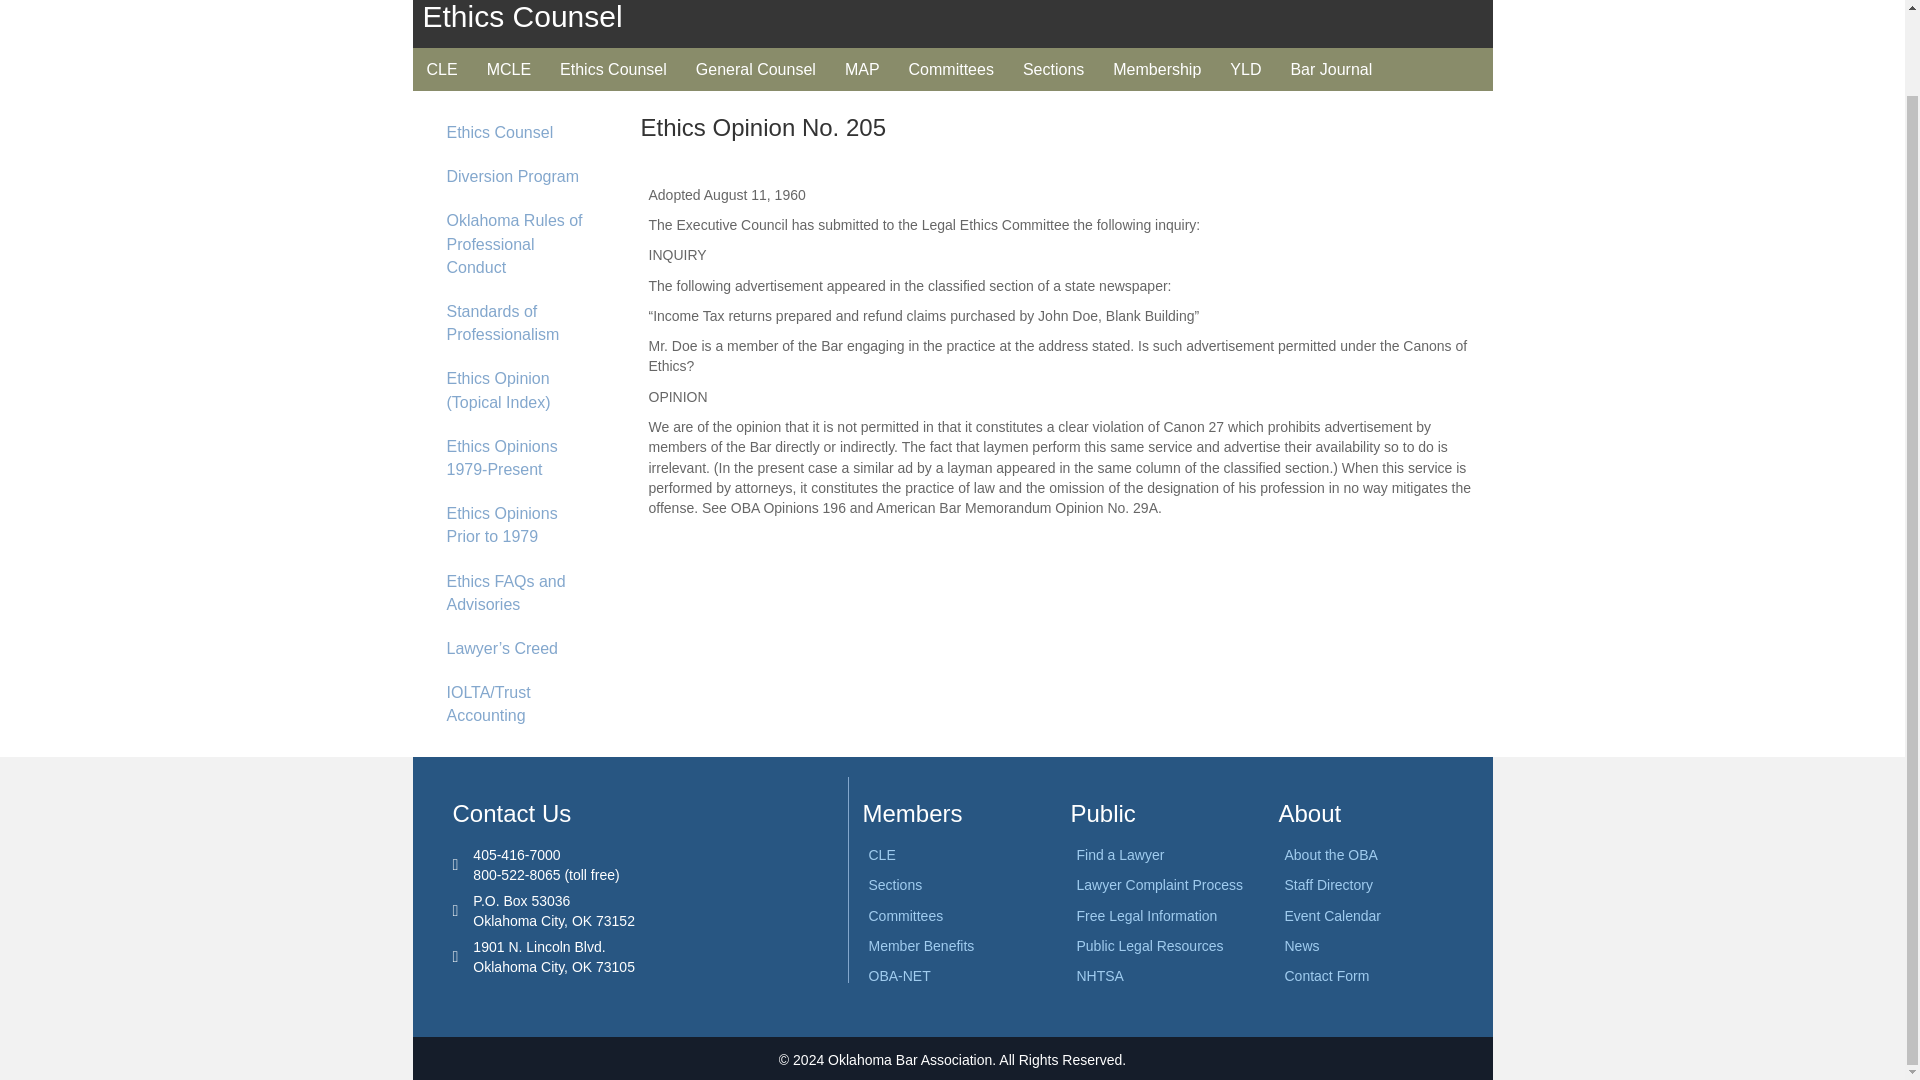 The width and height of the screenshot is (1920, 1080). I want to click on Ethics Opinions 1979-Present, so click(520, 458).